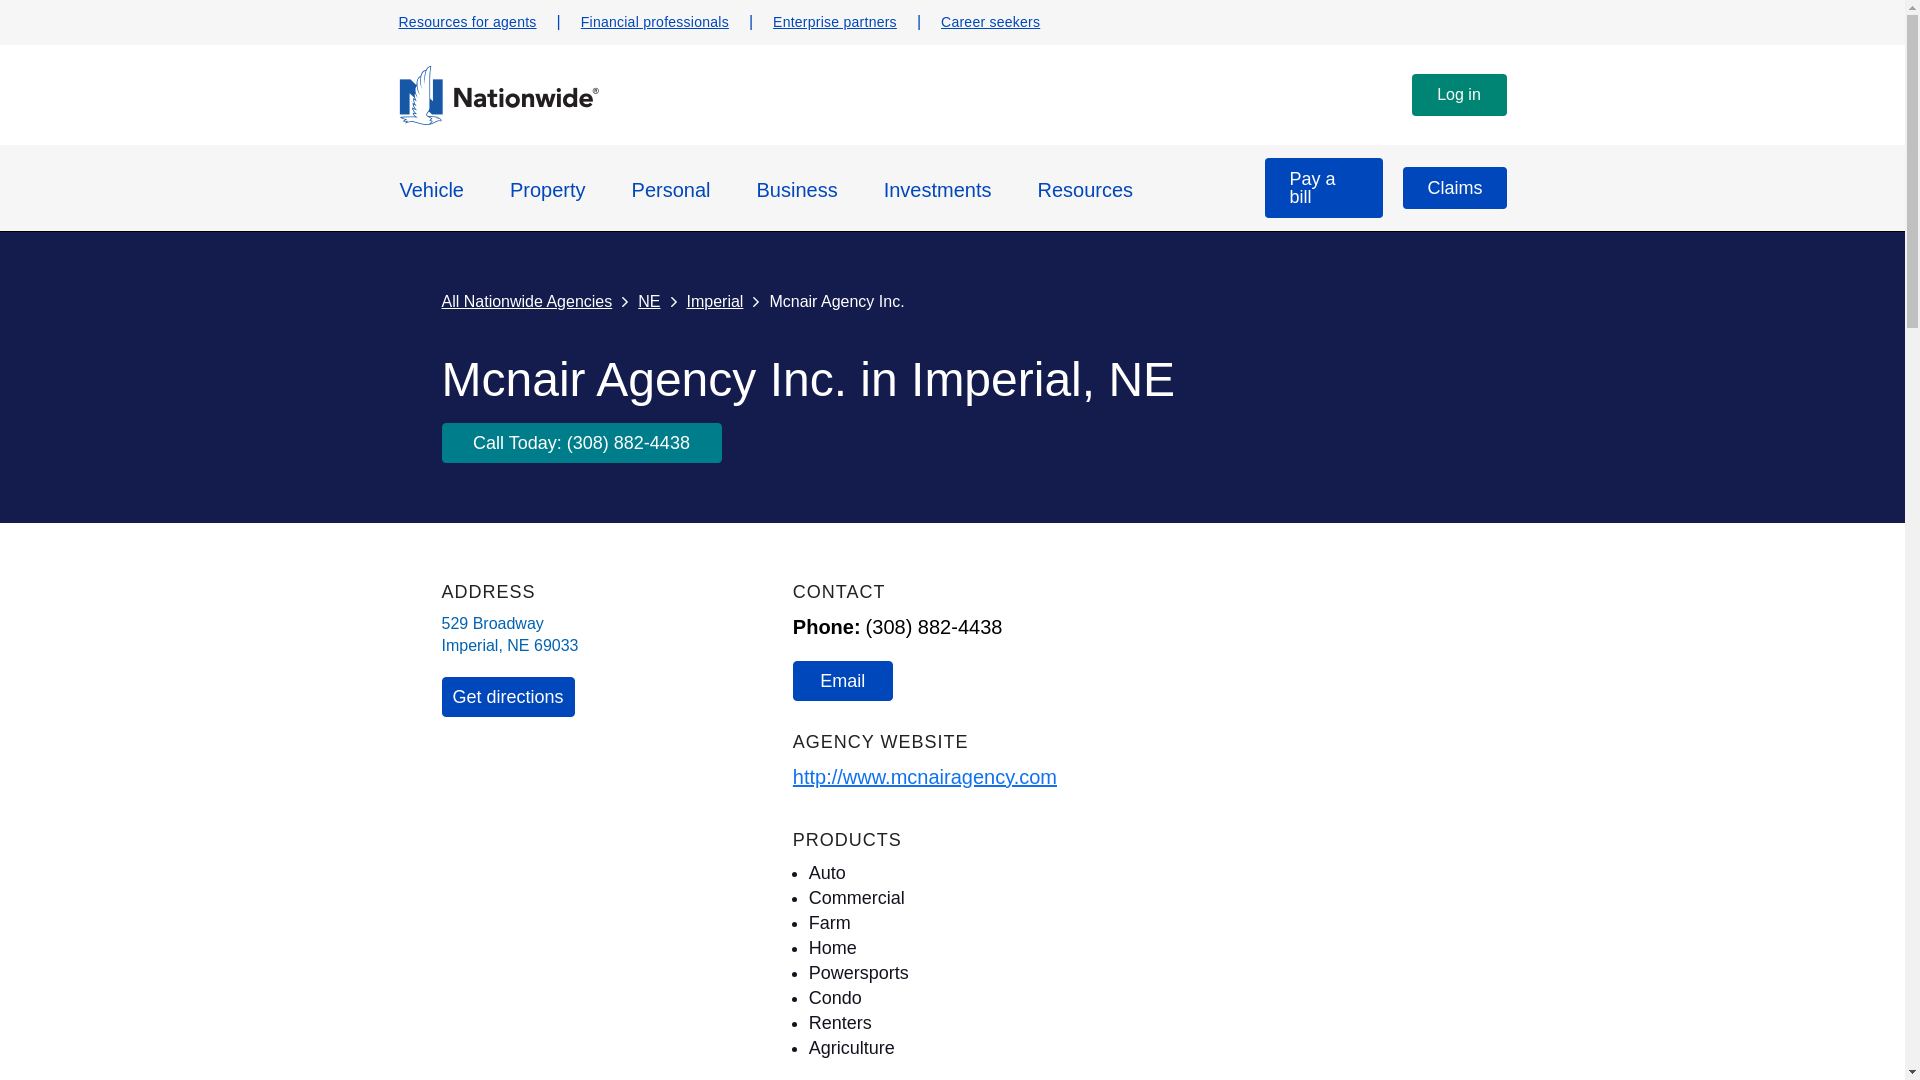 The width and height of the screenshot is (1920, 1080). Describe the element at coordinates (497, 120) in the screenshot. I see `Link to Nationwide main website` at that location.